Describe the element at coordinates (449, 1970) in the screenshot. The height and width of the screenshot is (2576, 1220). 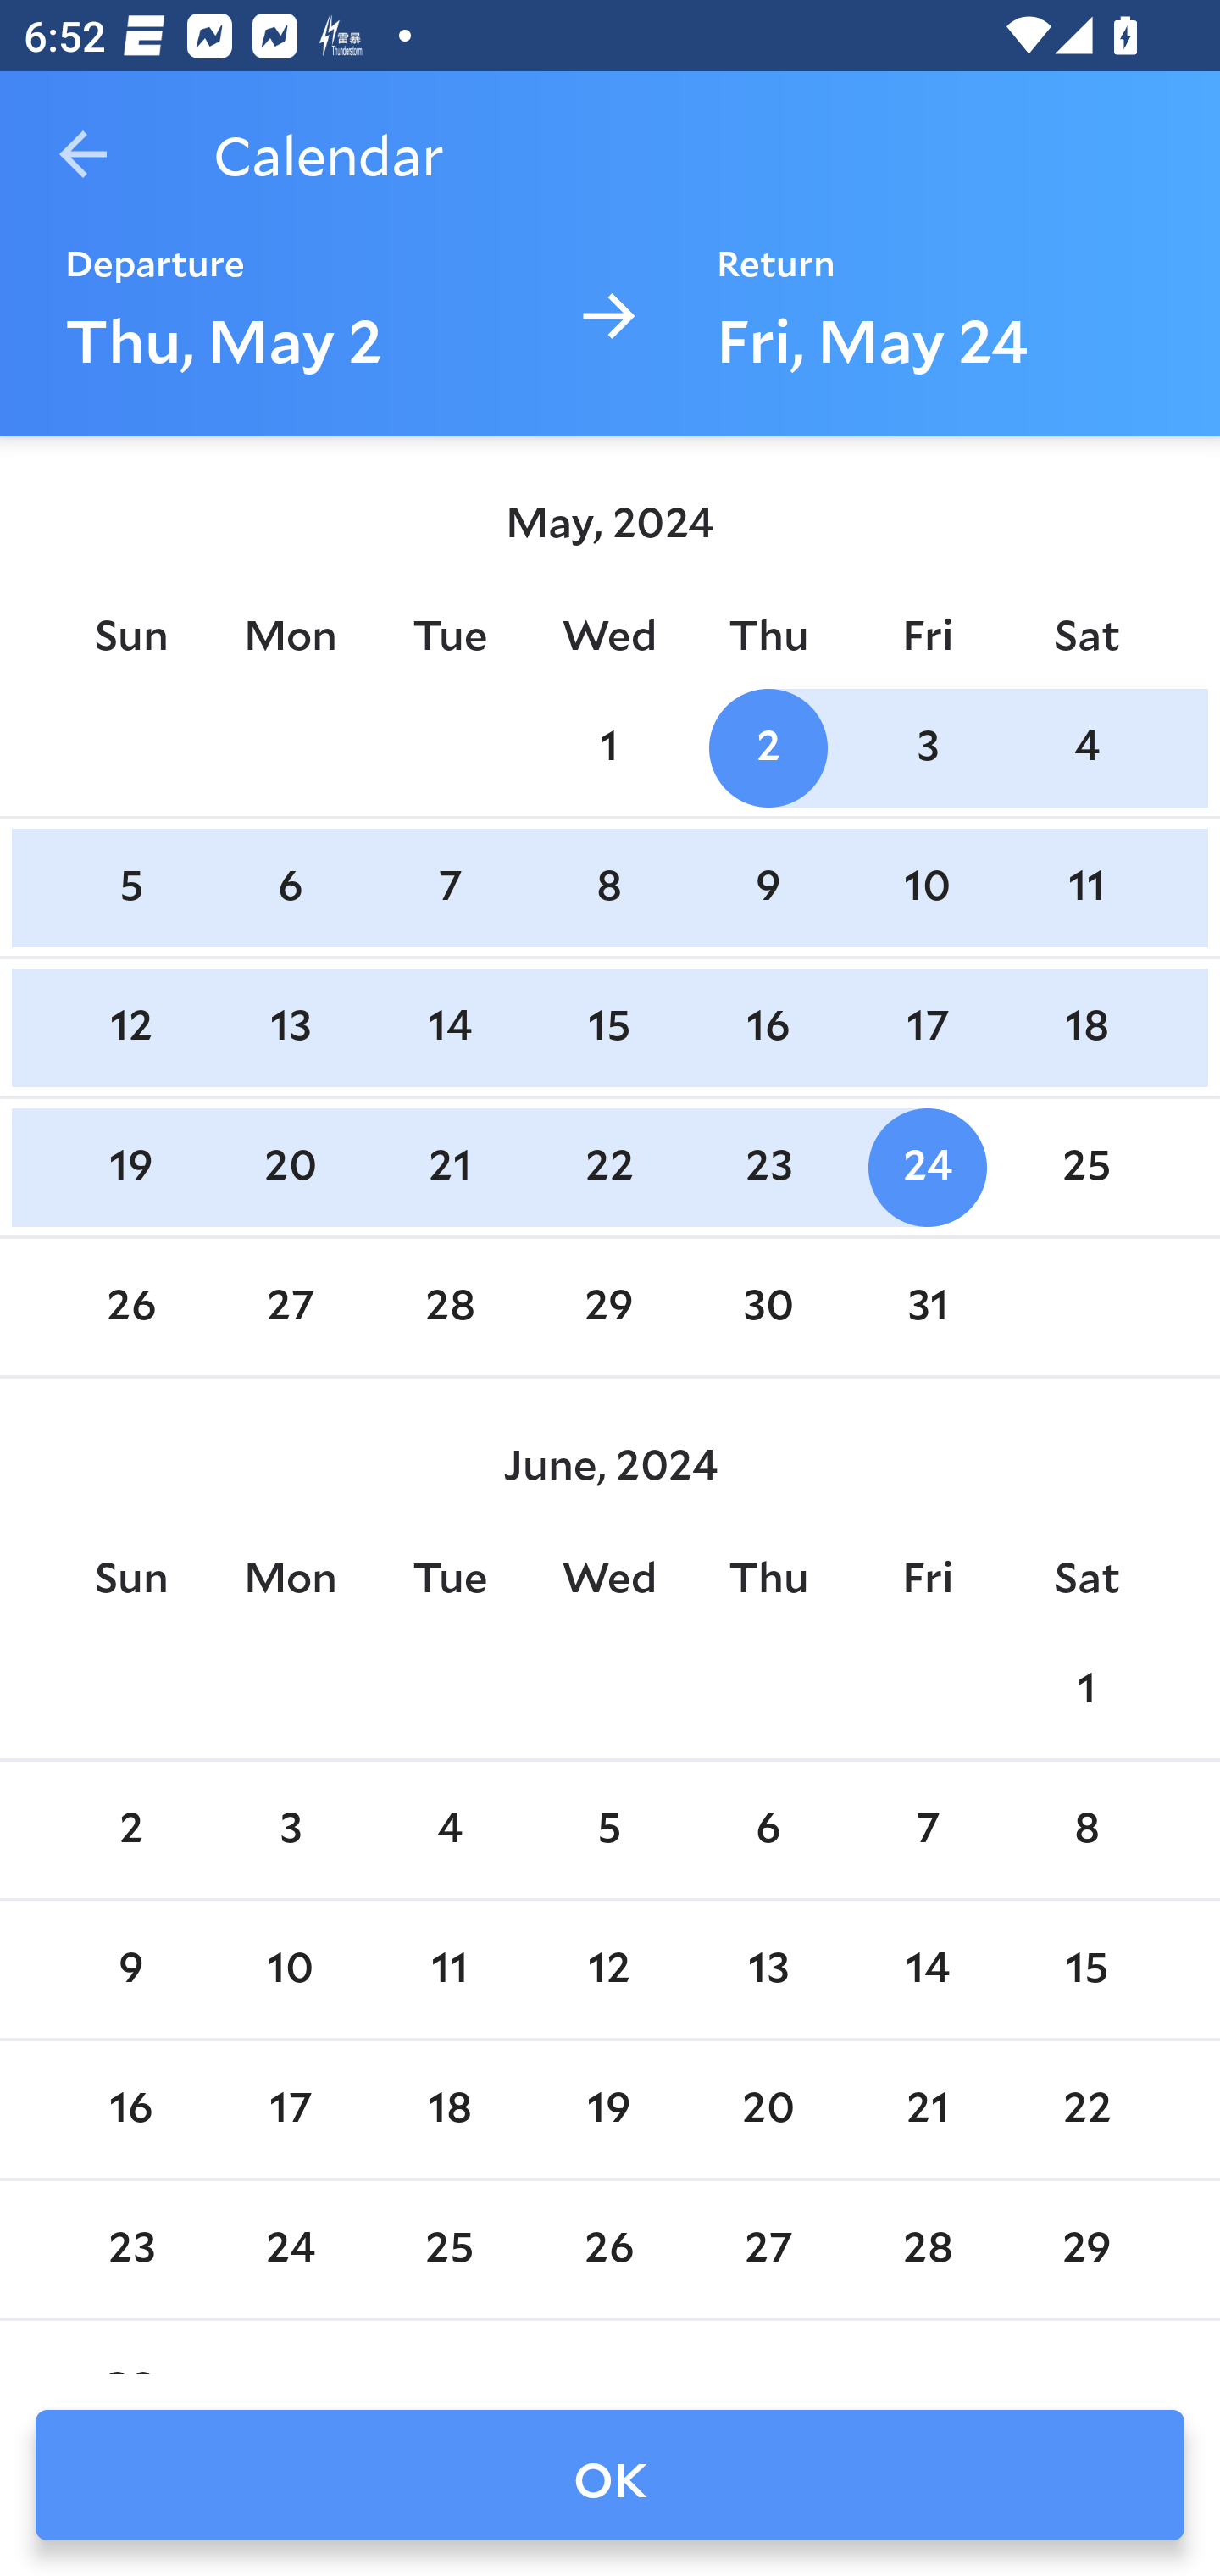
I see `11` at that location.